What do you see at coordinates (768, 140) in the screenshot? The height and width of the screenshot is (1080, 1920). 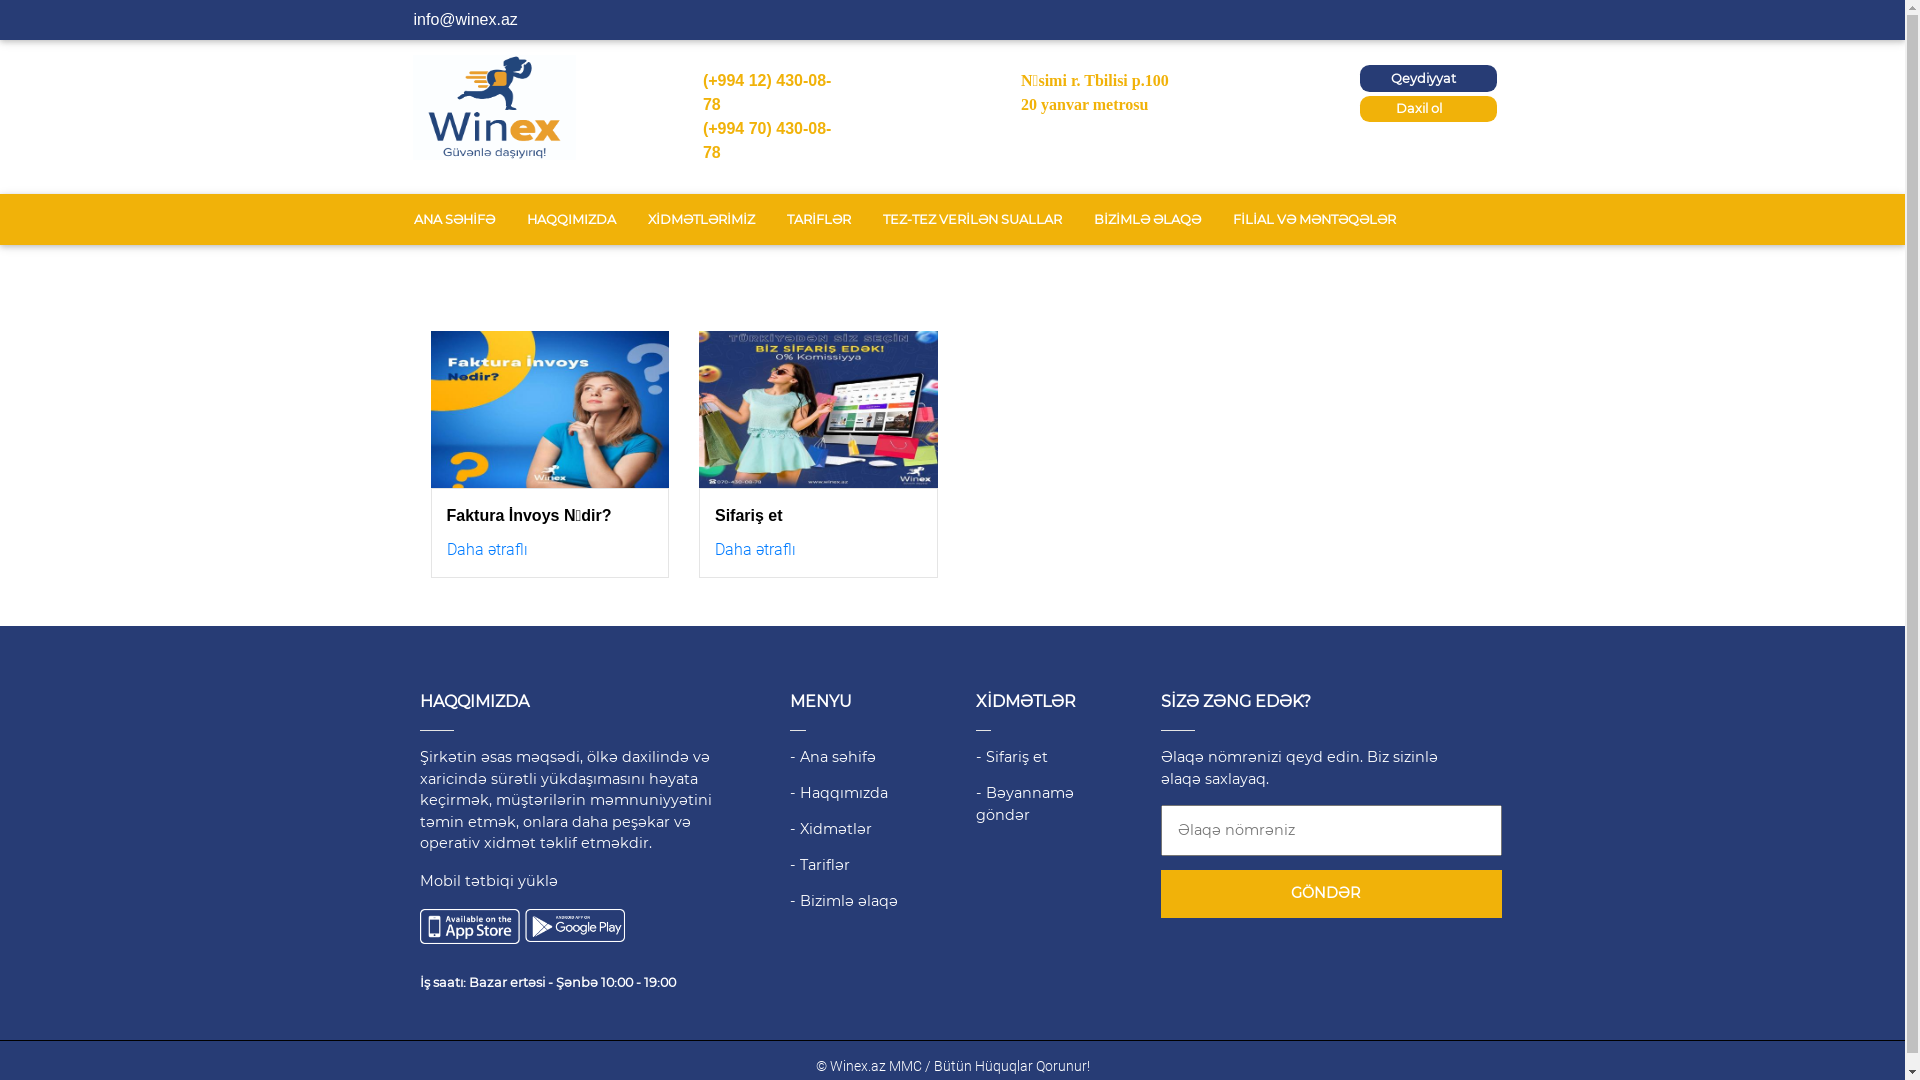 I see `(+994 70) 430-08-78` at bounding box center [768, 140].